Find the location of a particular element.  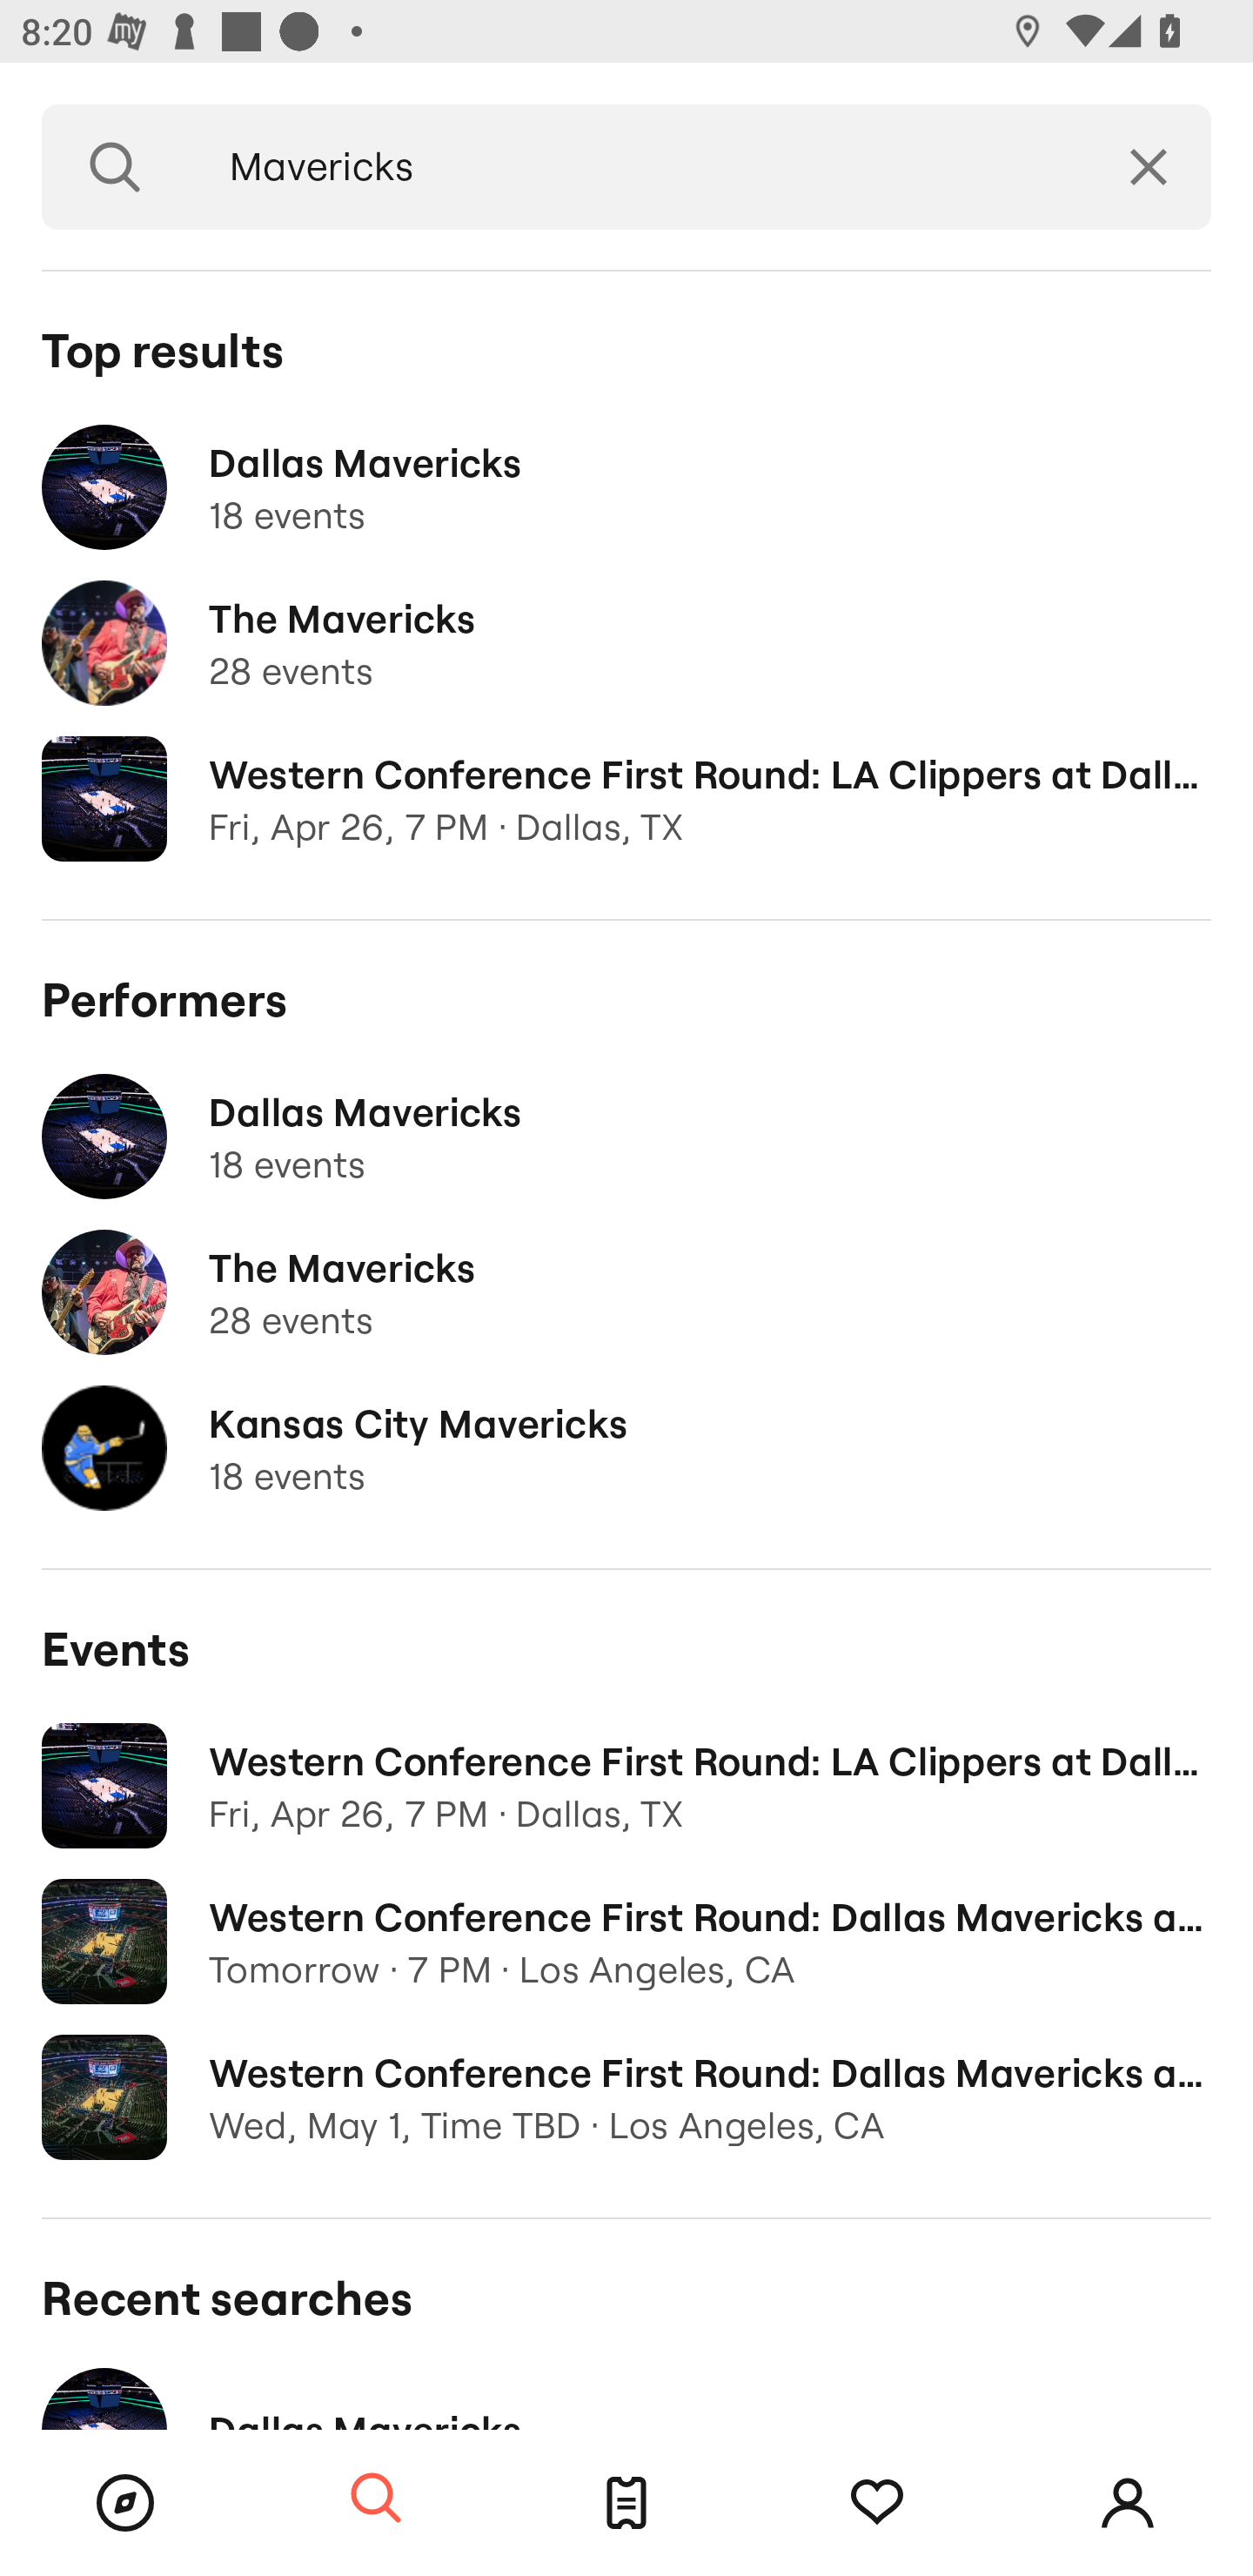

Account is located at coordinates (1128, 2503).